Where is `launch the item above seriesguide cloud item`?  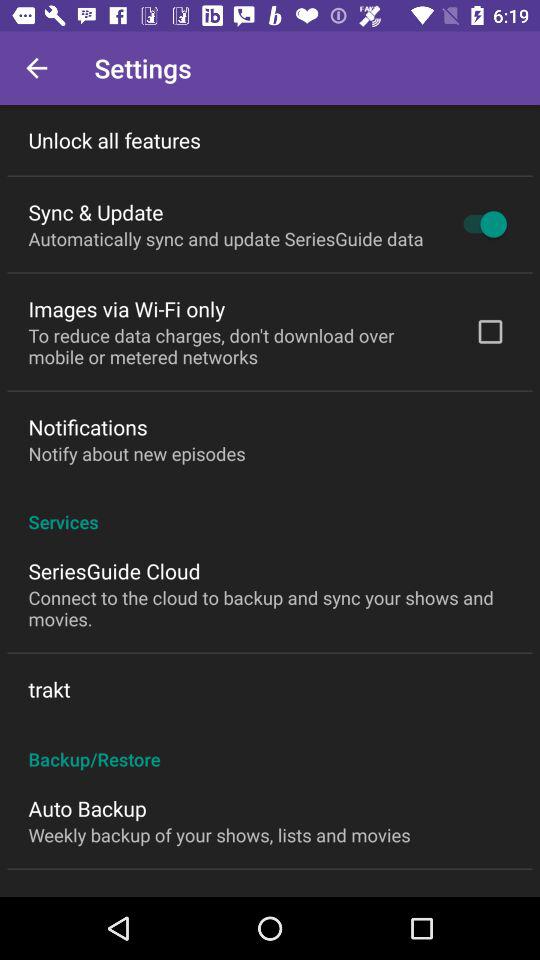
launch the item above seriesguide cloud item is located at coordinates (270, 511).